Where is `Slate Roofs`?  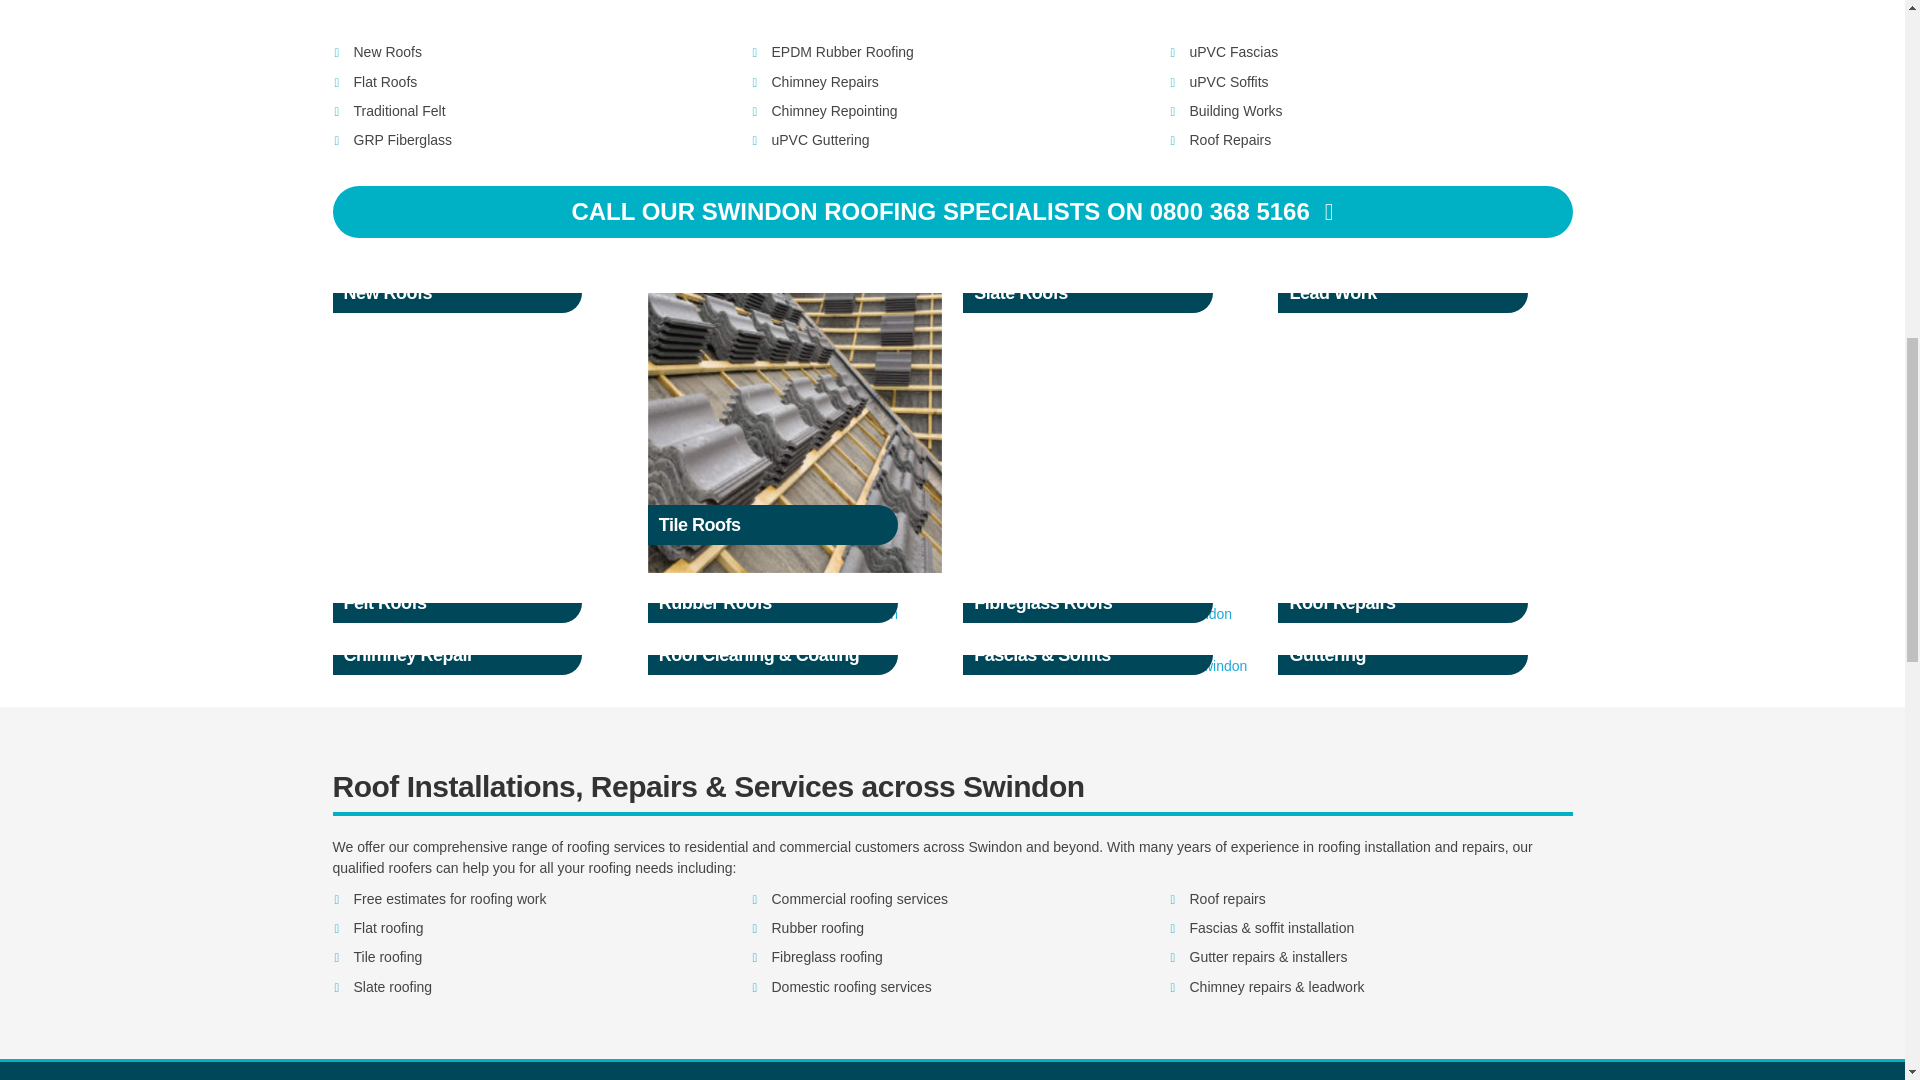
Slate Roofs is located at coordinates (1080, 304).